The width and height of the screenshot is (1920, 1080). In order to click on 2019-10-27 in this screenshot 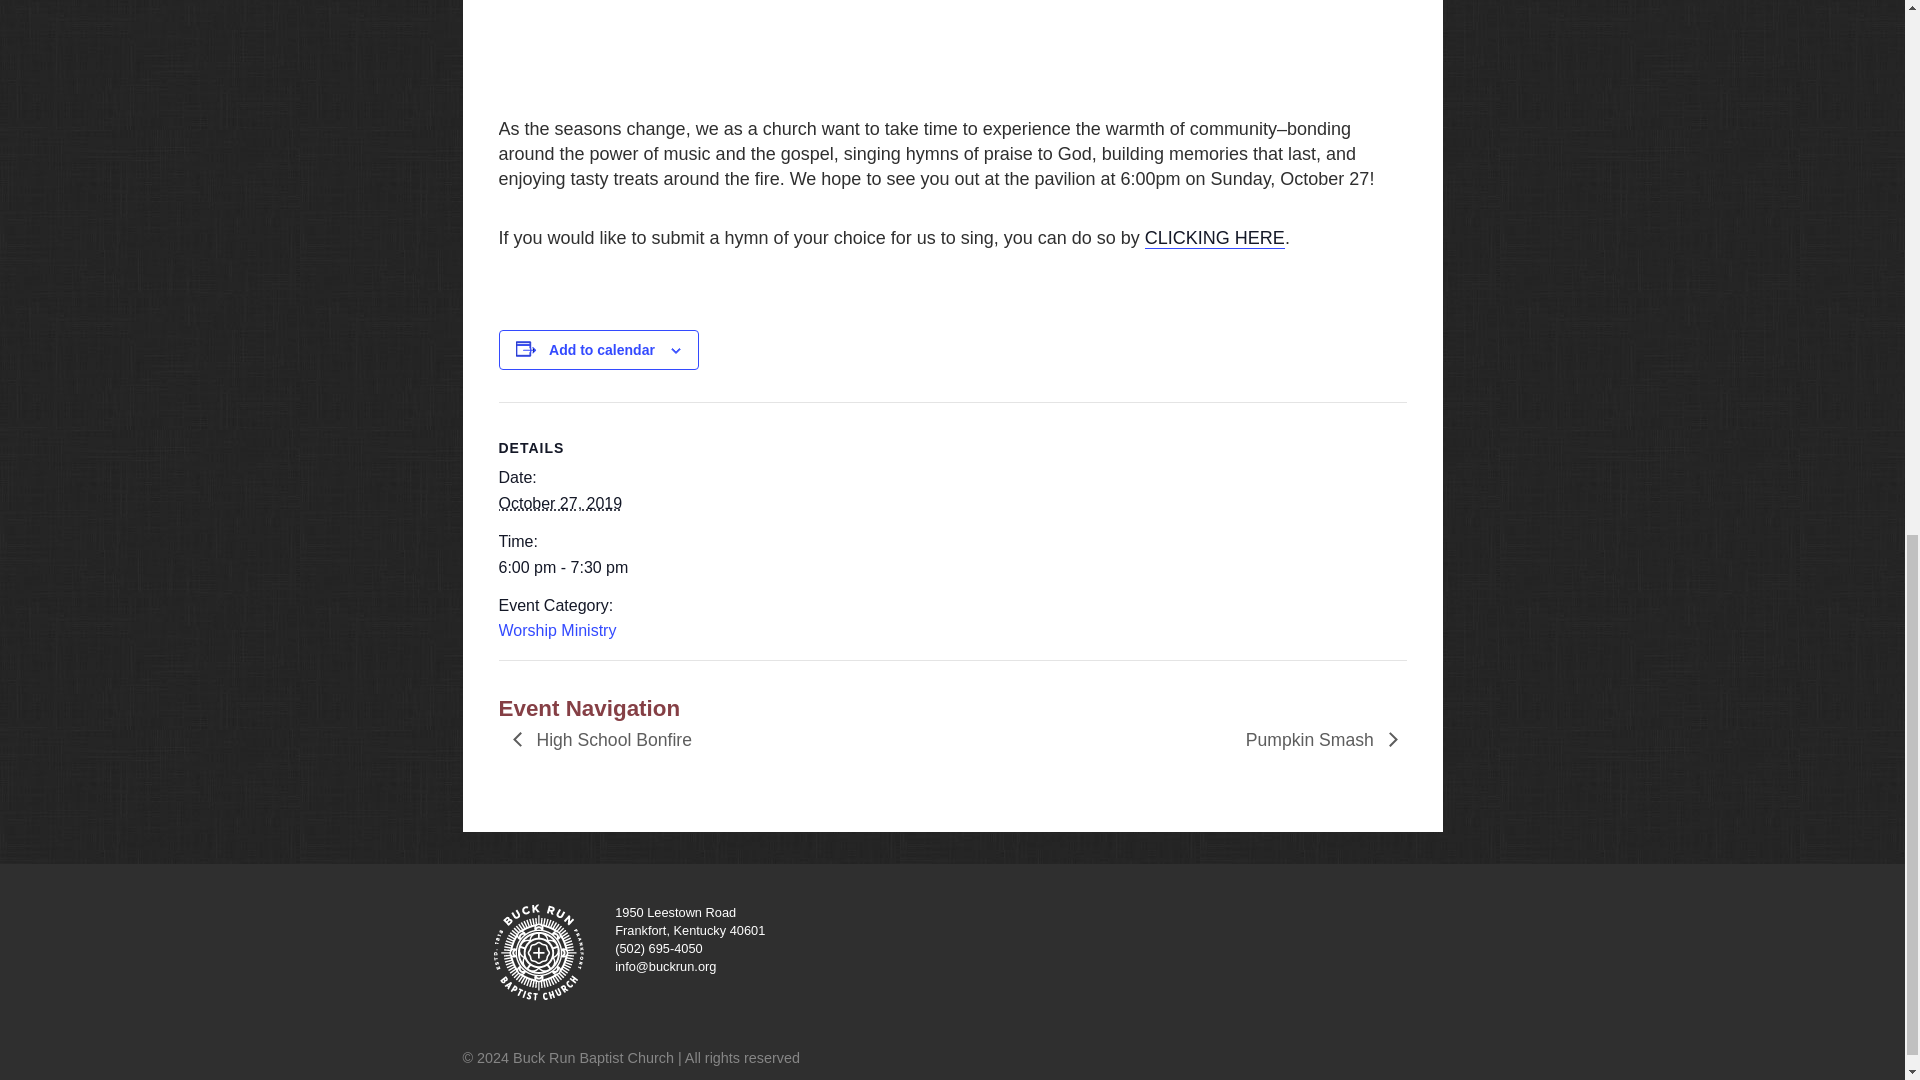, I will do `click(582, 568)`.